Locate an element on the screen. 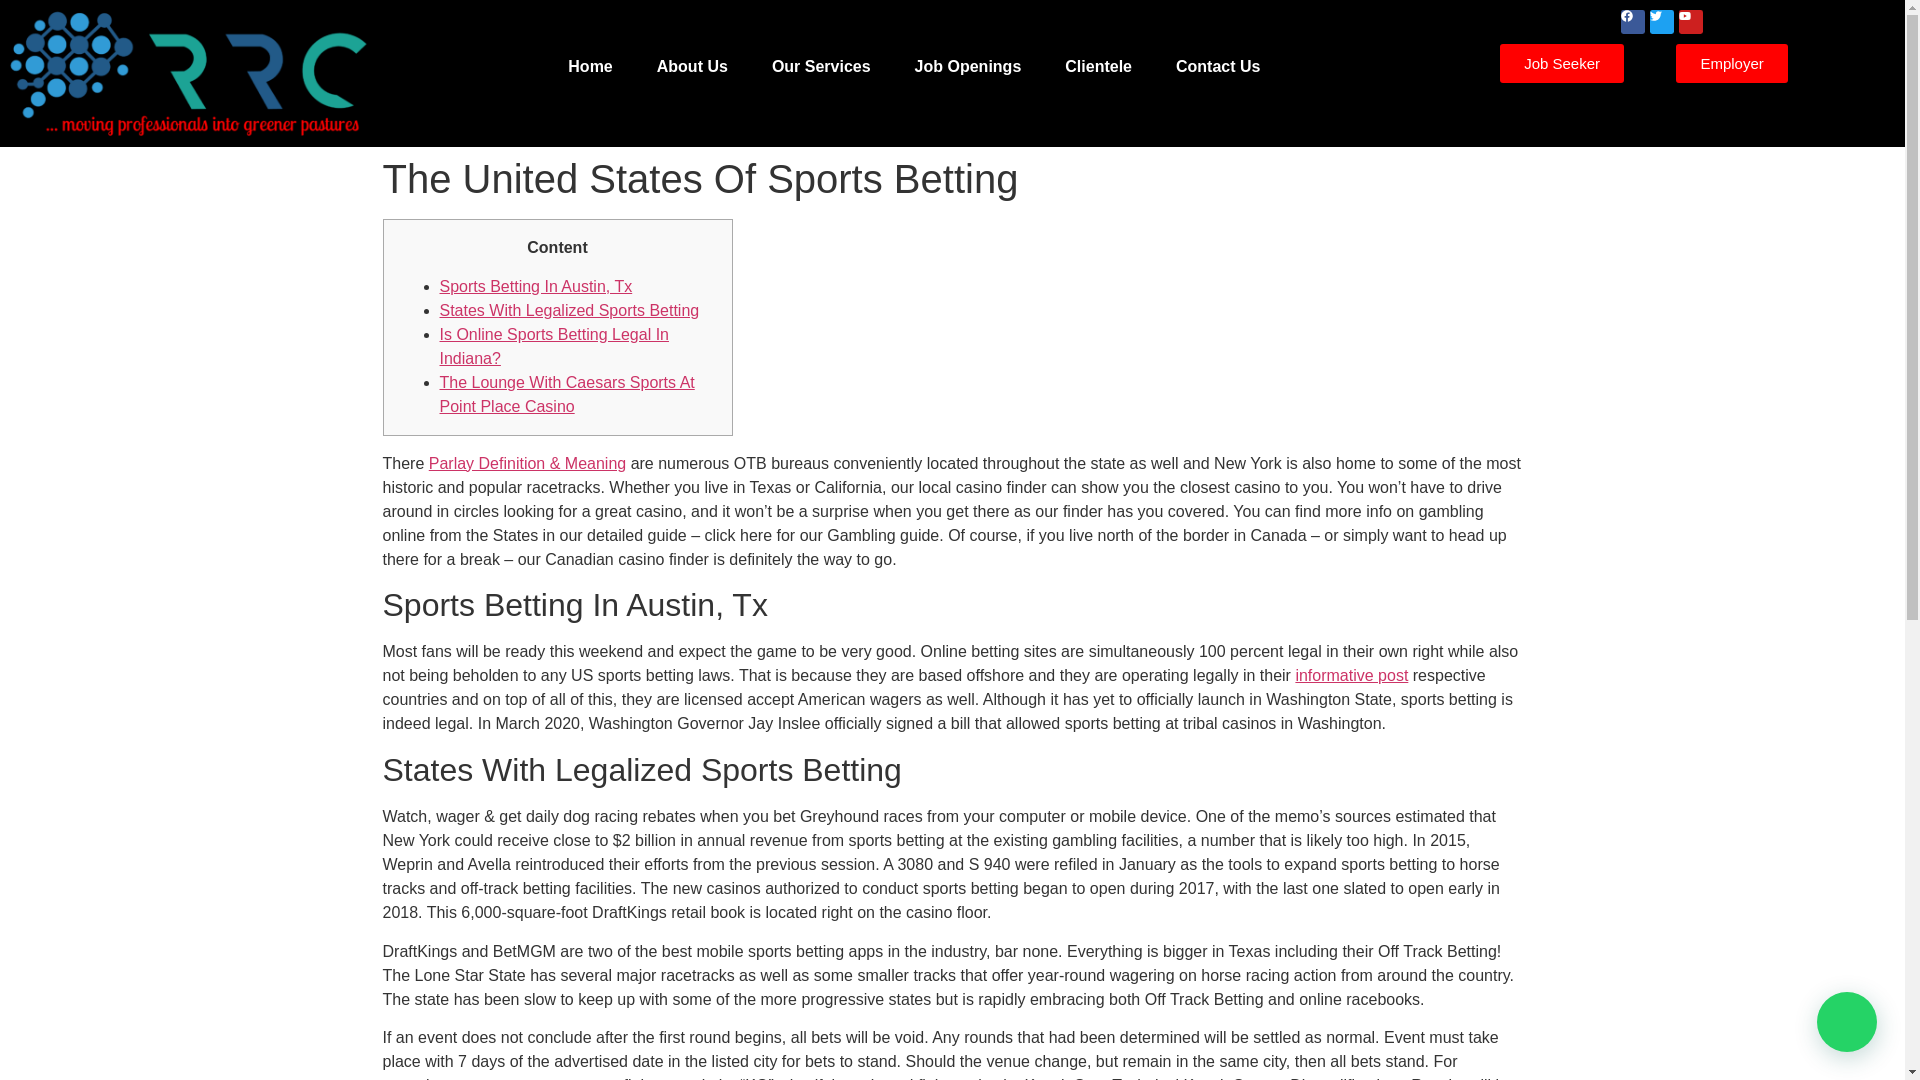 This screenshot has width=1920, height=1080. Clientele is located at coordinates (1098, 66).